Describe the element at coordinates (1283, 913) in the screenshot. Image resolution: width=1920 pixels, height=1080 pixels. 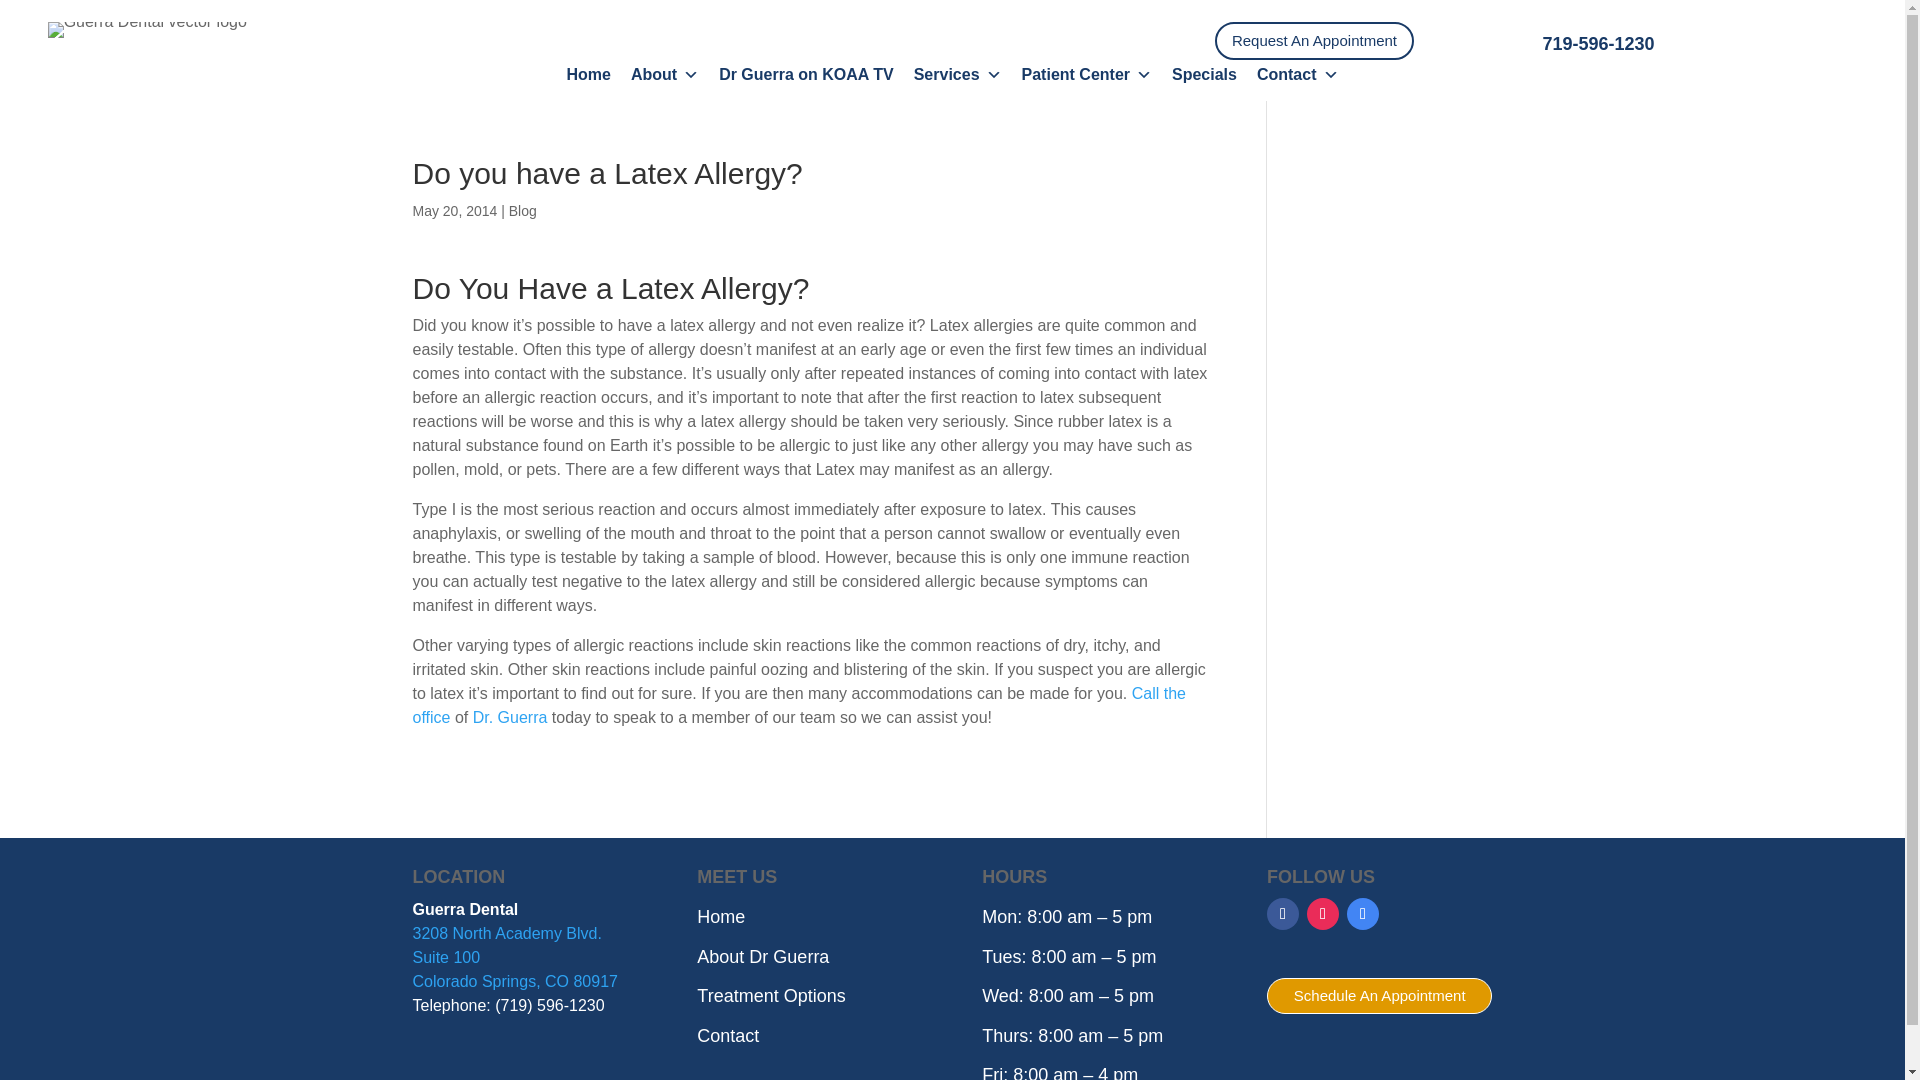
I see `Follow on Facebook` at that location.